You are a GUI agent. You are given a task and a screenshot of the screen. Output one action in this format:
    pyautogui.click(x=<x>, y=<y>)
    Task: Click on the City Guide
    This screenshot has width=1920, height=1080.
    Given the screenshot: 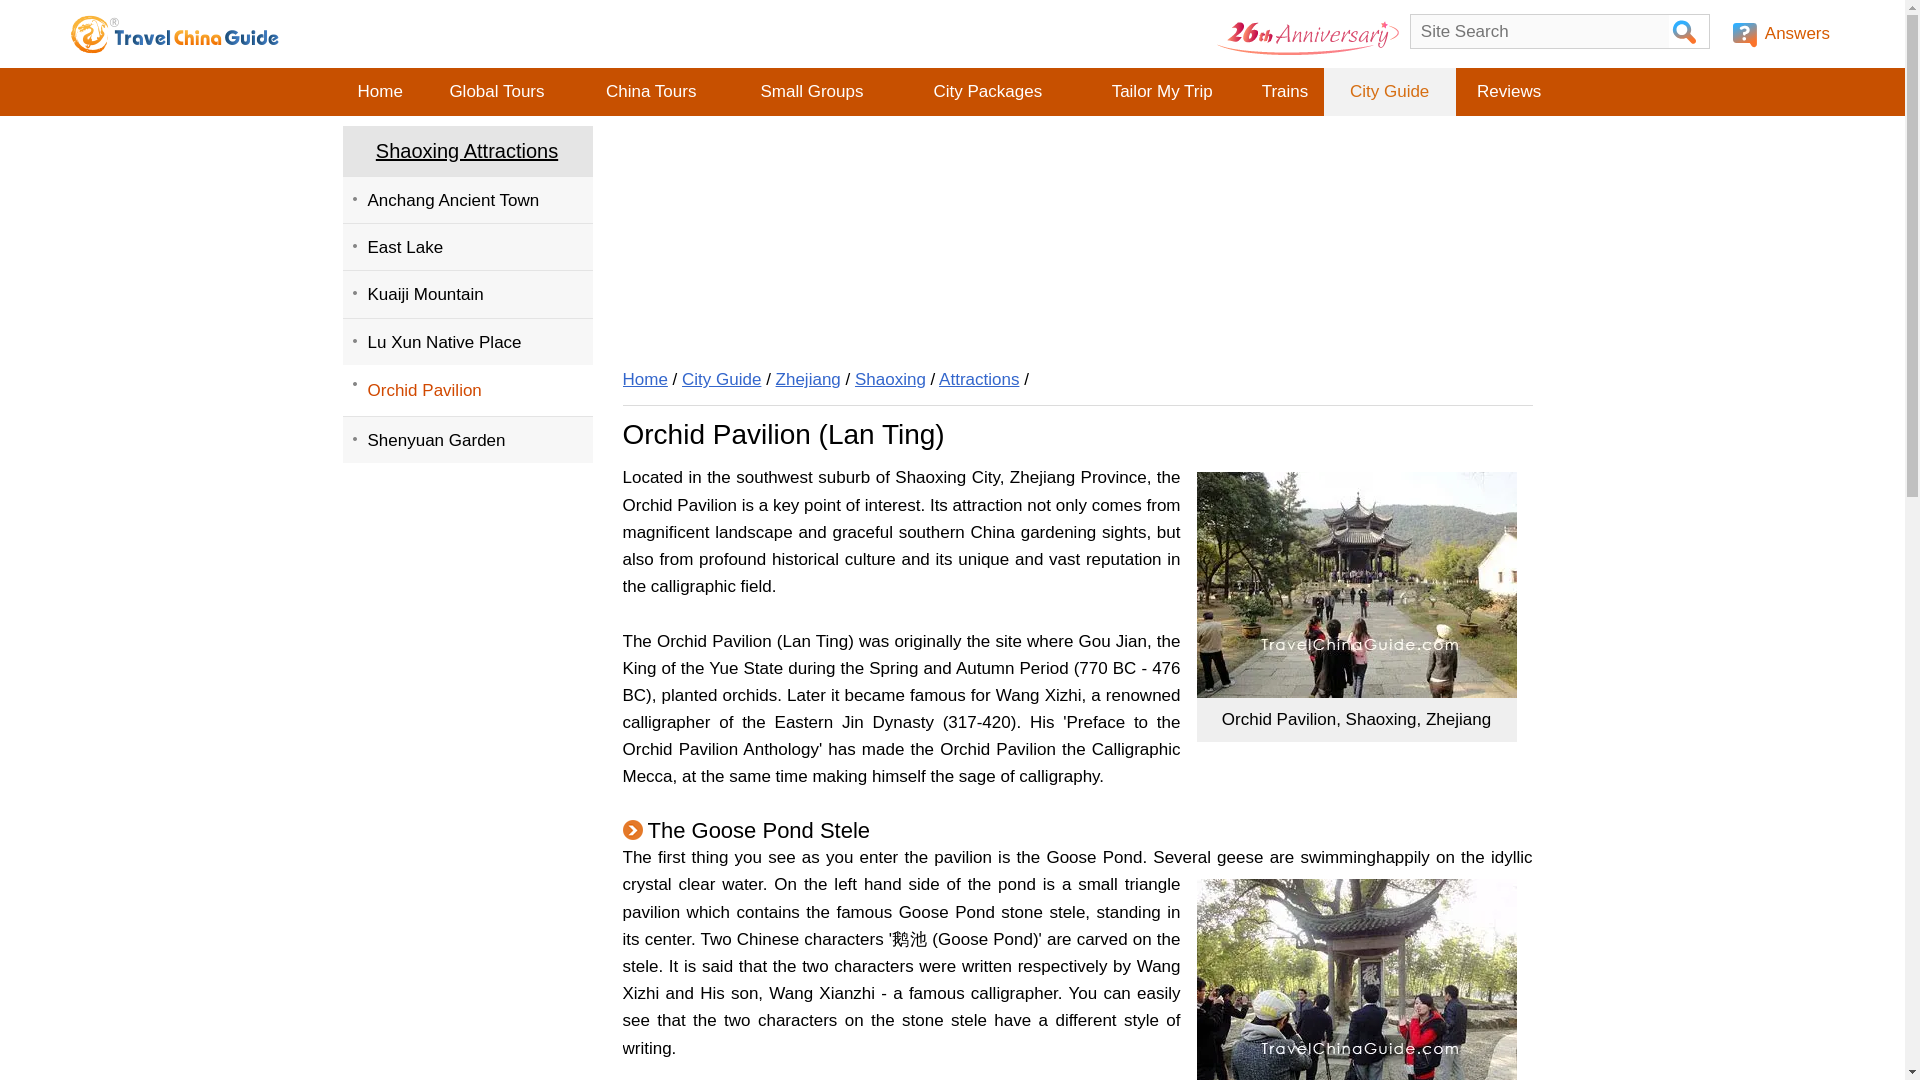 What is the action you would take?
    pyautogui.click(x=720, y=379)
    